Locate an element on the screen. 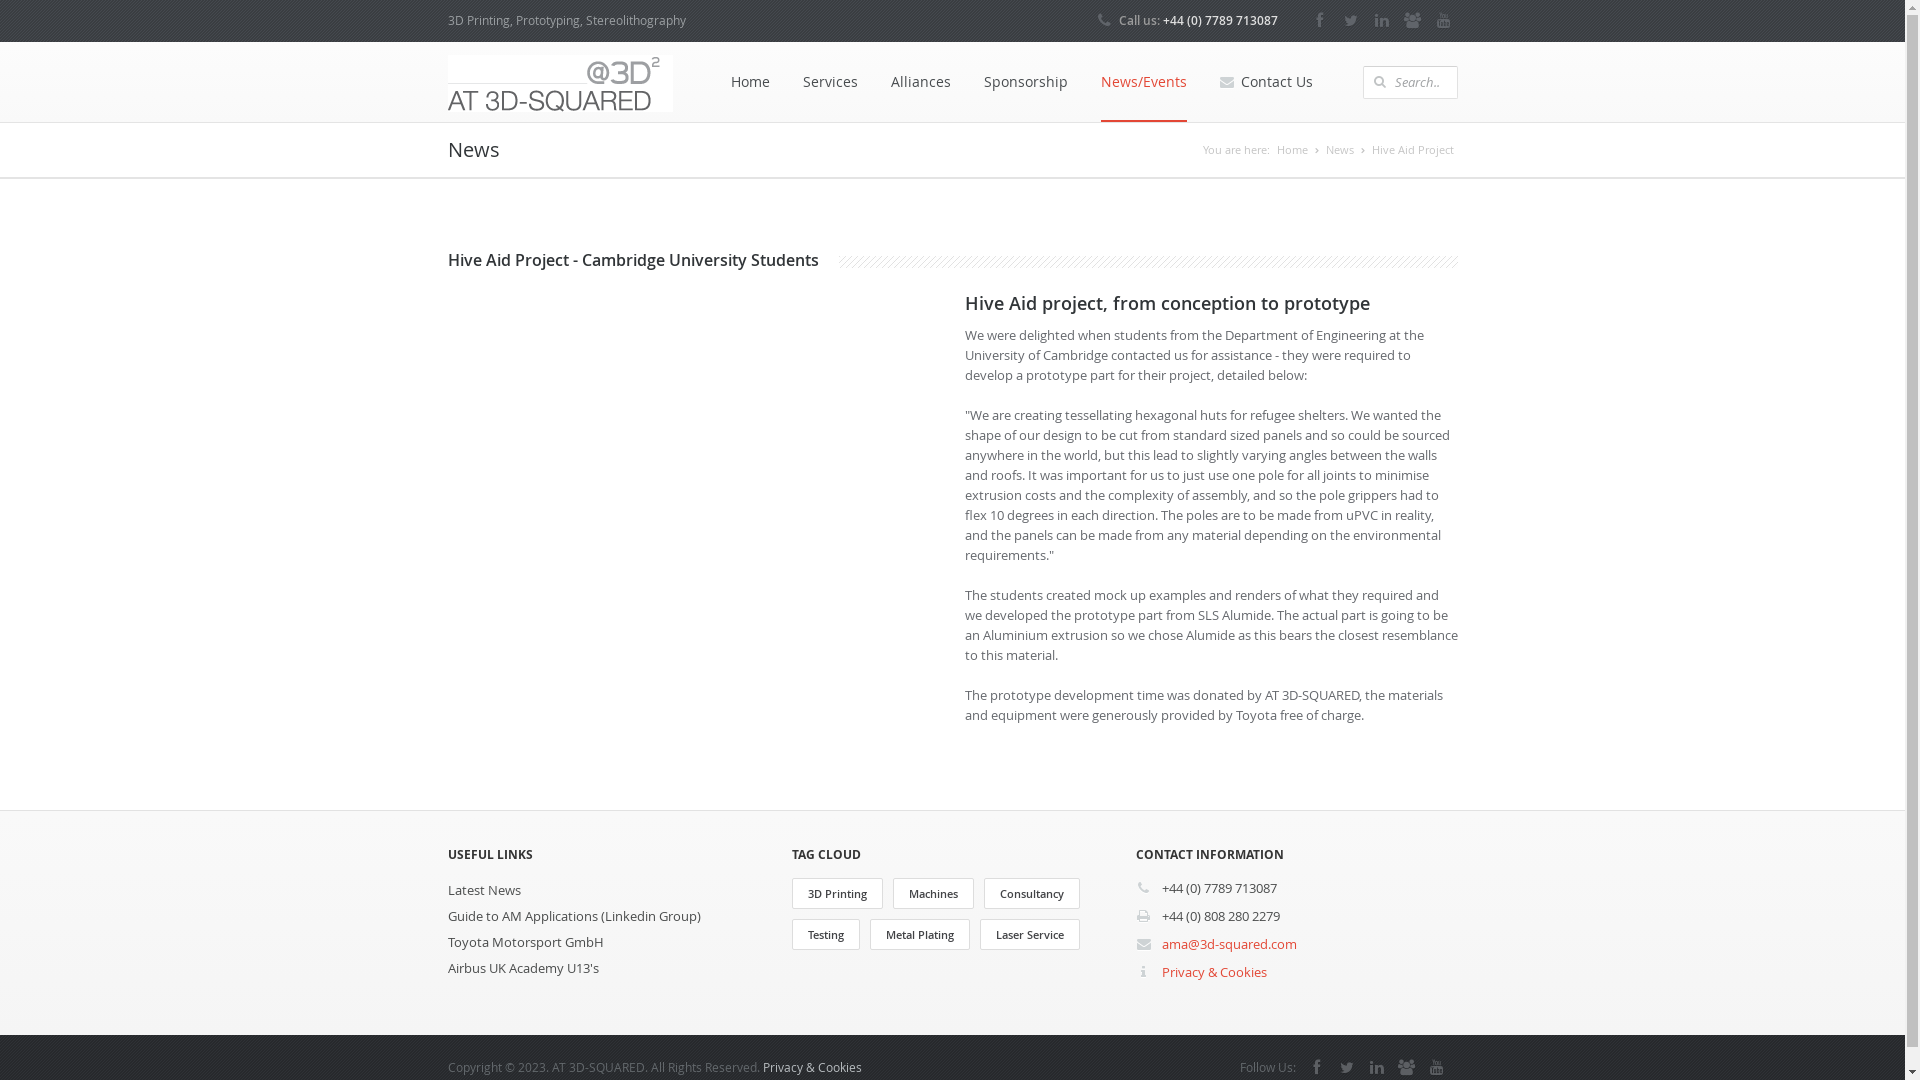 Image resolution: width=1920 pixels, height=1080 pixels. Services is located at coordinates (830, 82).